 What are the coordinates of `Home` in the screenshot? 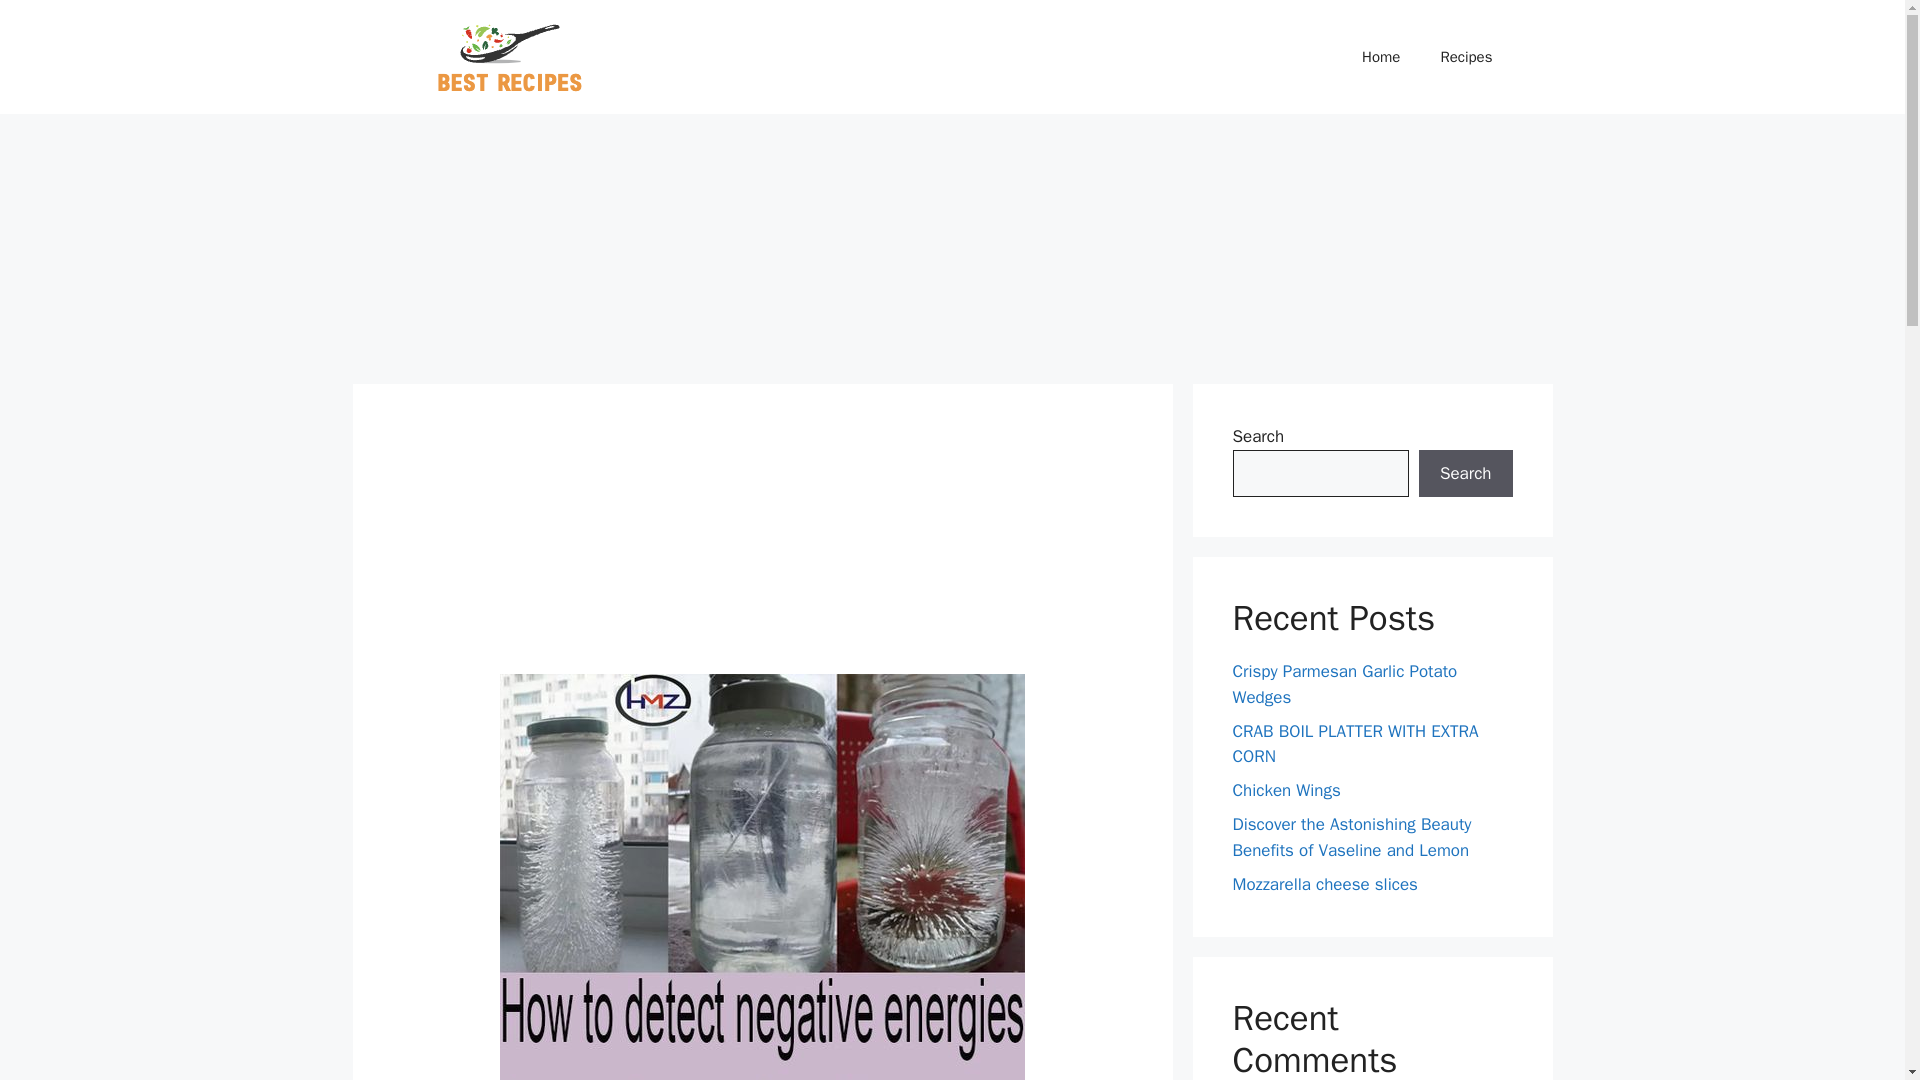 It's located at (1381, 57).